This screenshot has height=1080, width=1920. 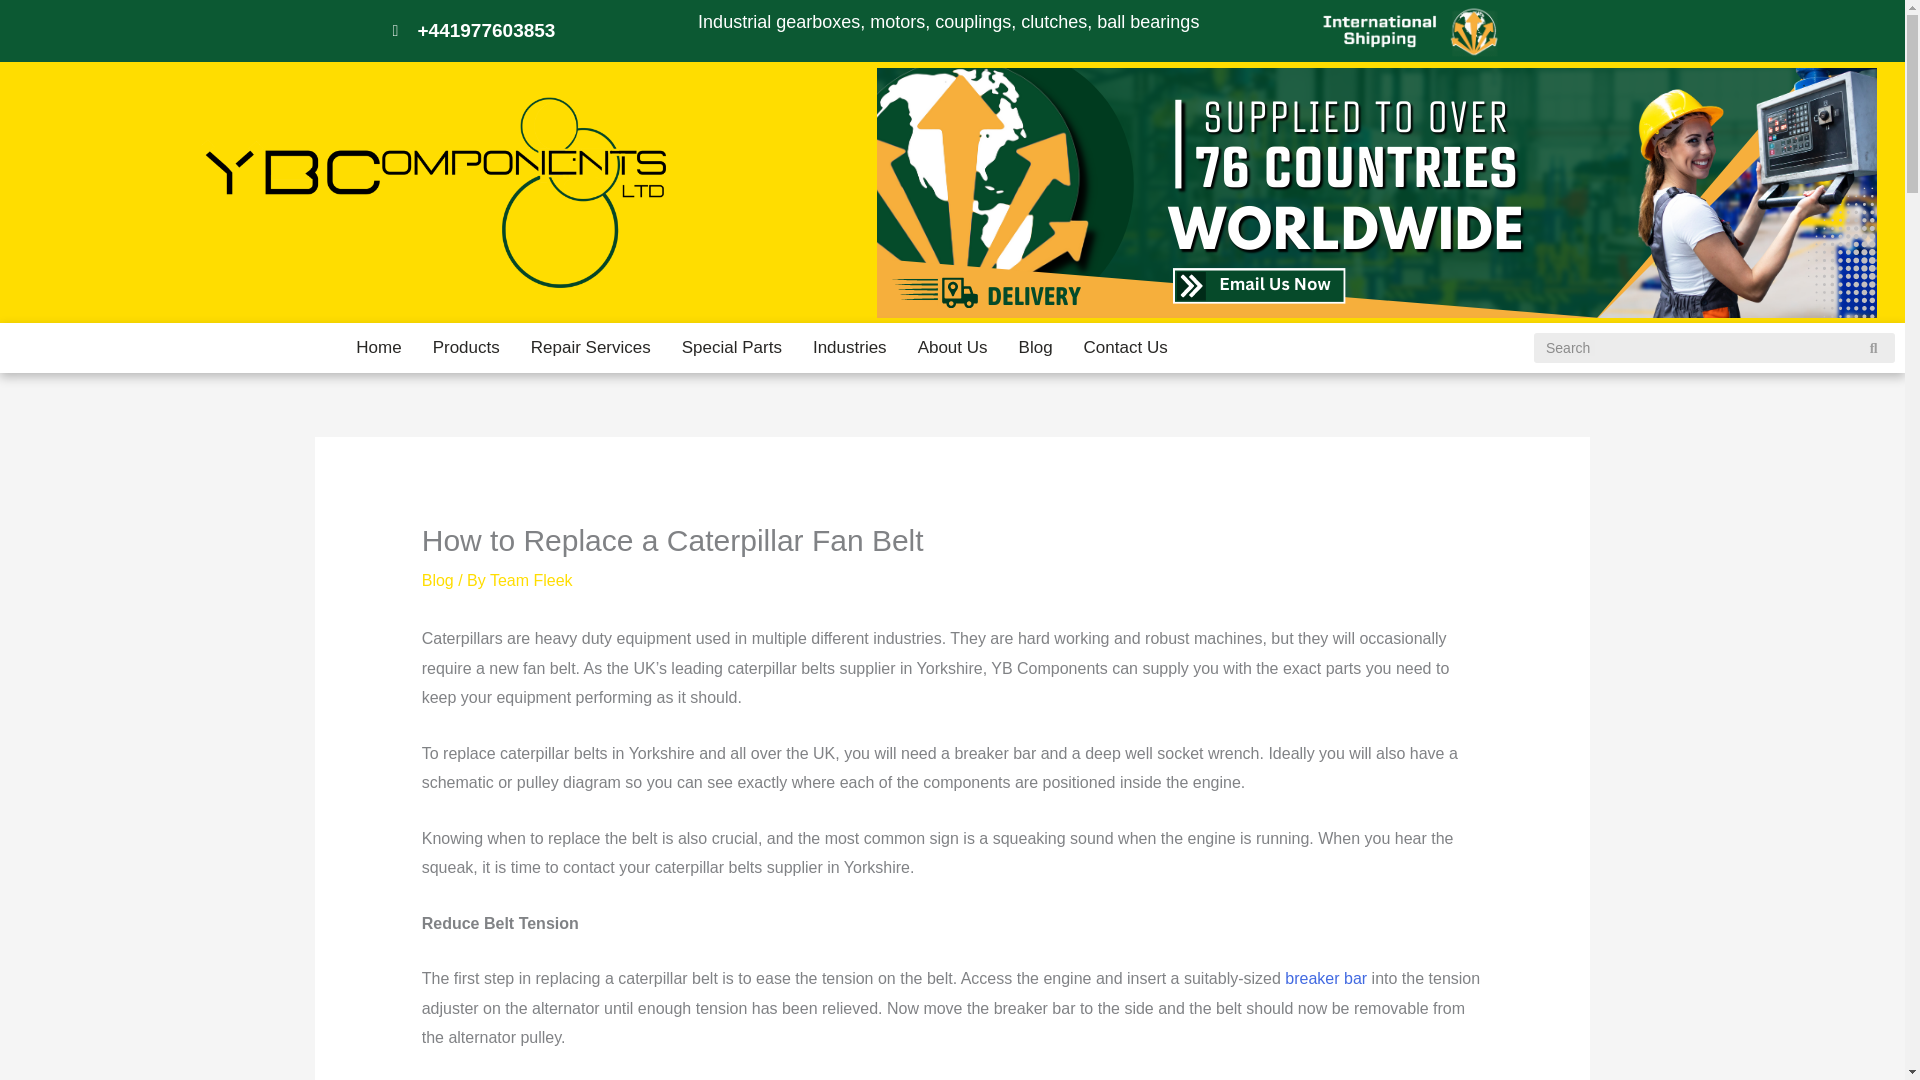 What do you see at coordinates (530, 580) in the screenshot?
I see `View all posts by Team Fleek` at bounding box center [530, 580].